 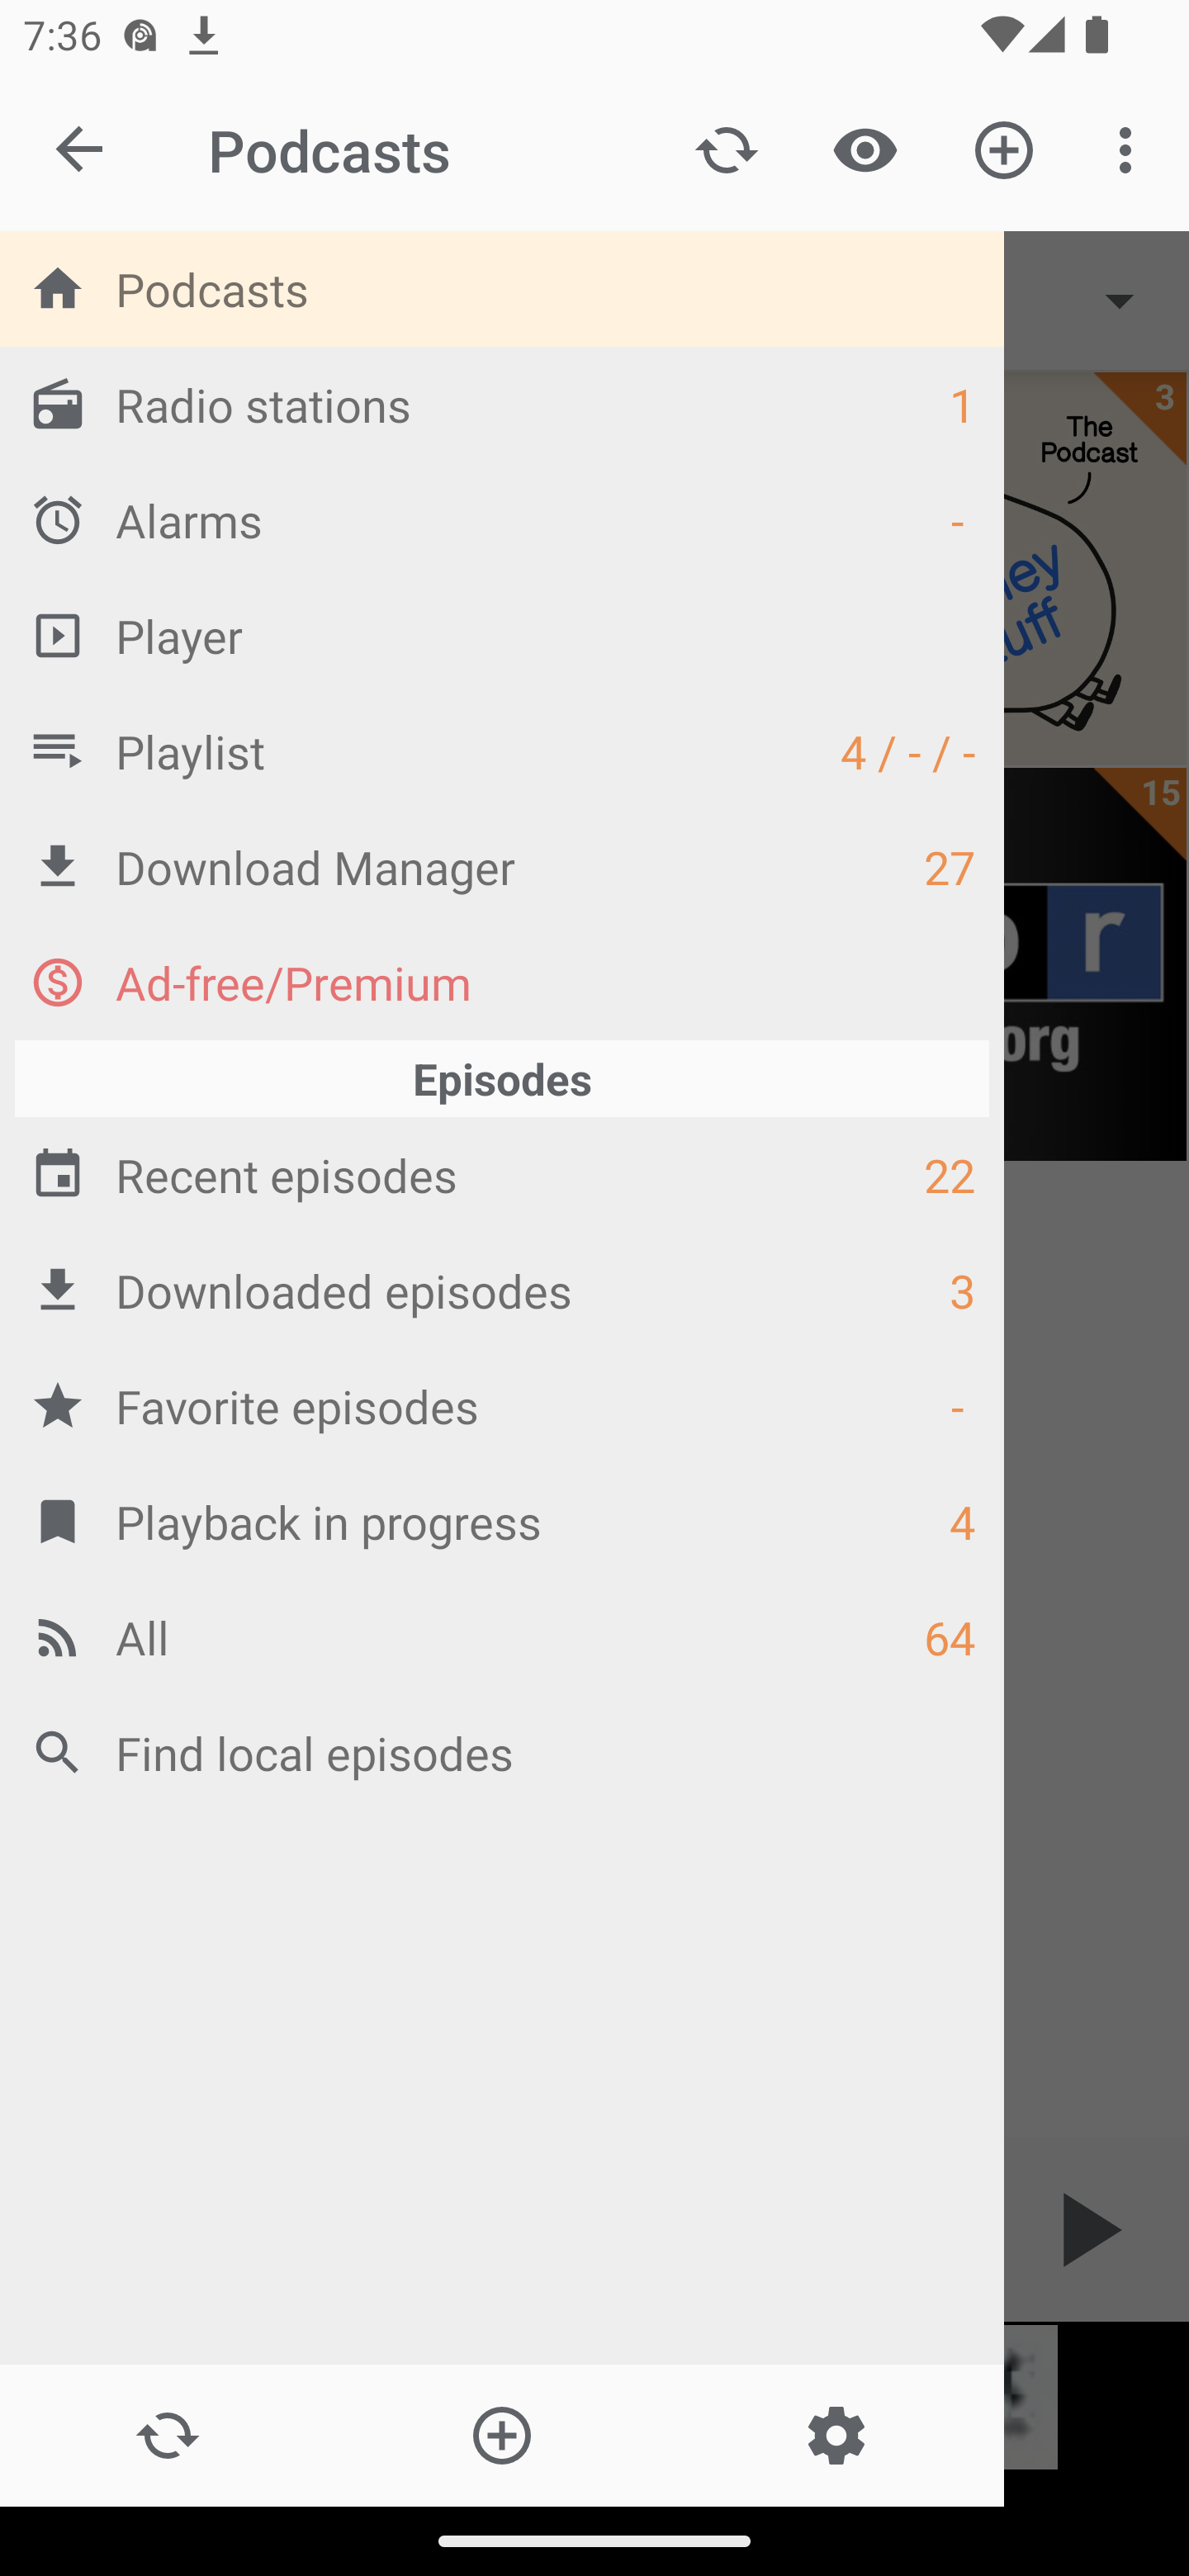 I want to click on Add new Podcast, so click(x=1004, y=149).